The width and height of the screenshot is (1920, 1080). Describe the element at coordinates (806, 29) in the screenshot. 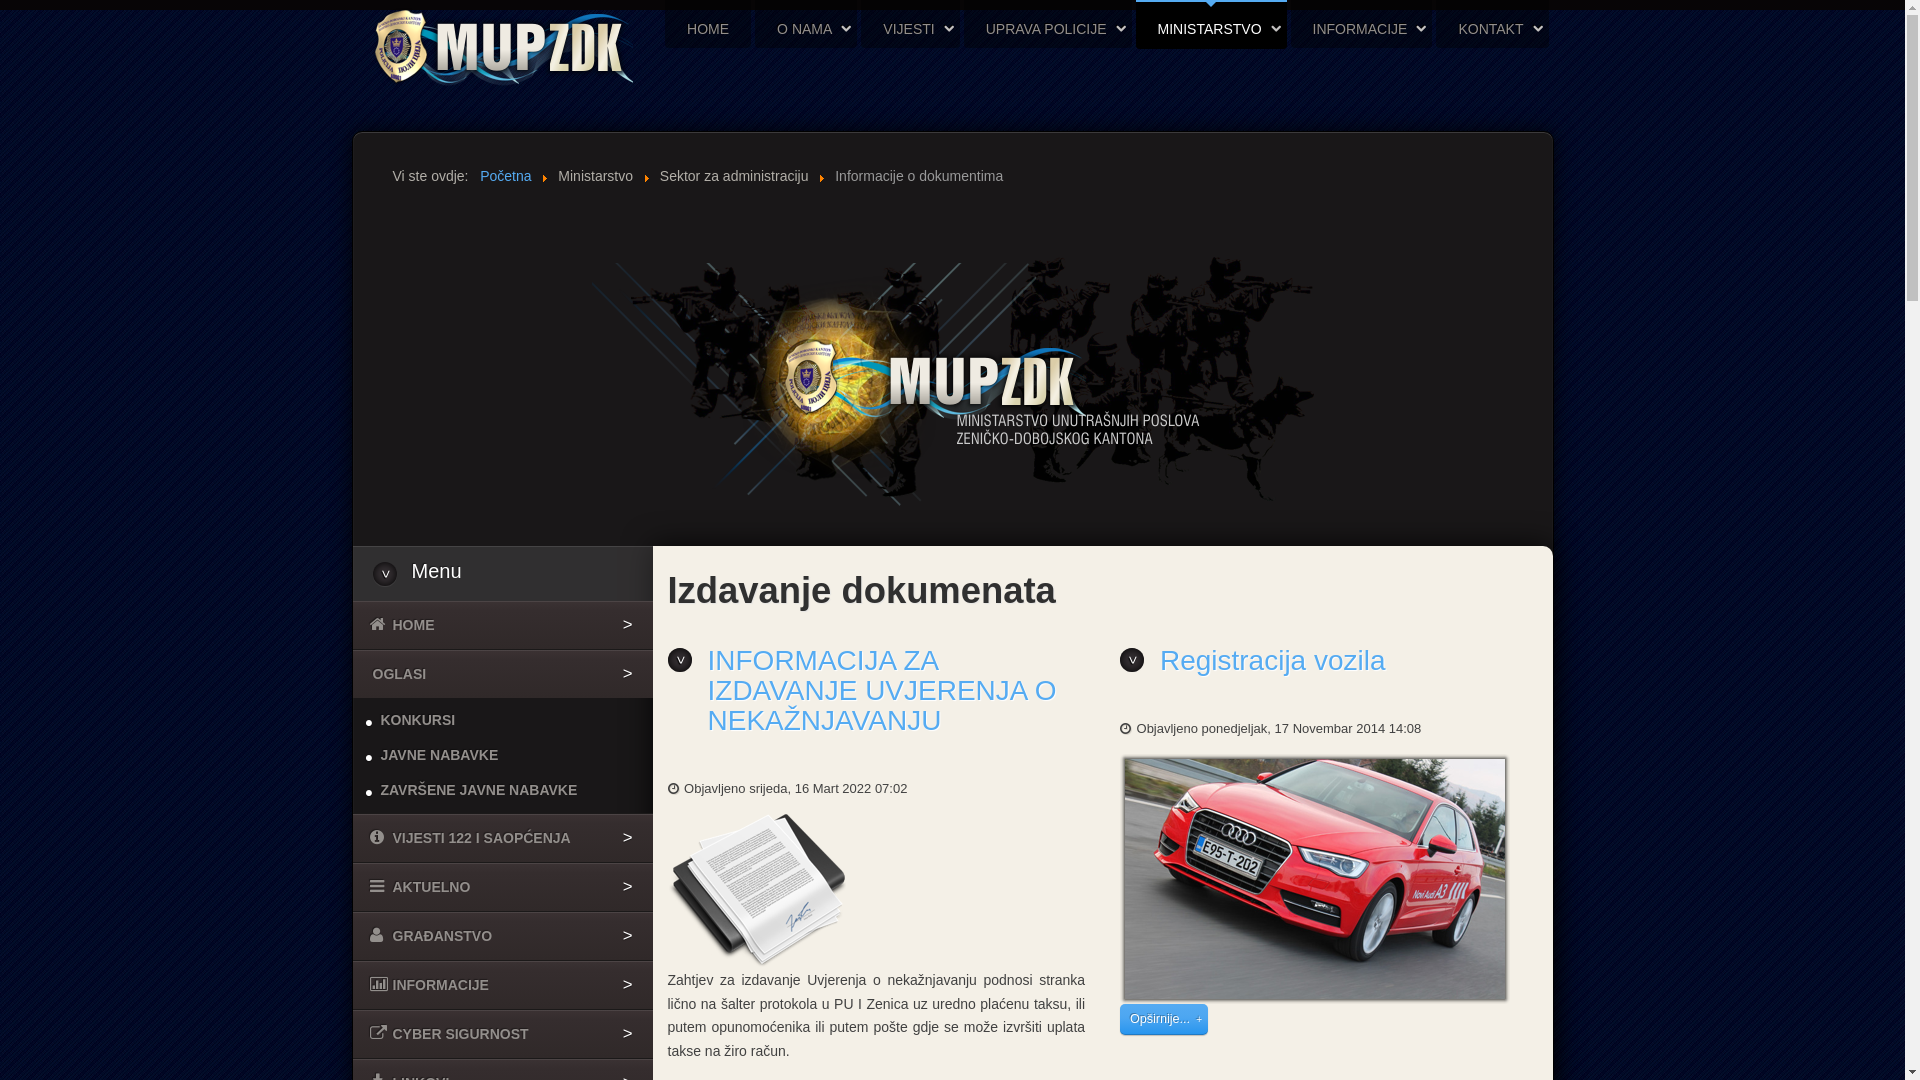

I see `O NAMA` at that location.